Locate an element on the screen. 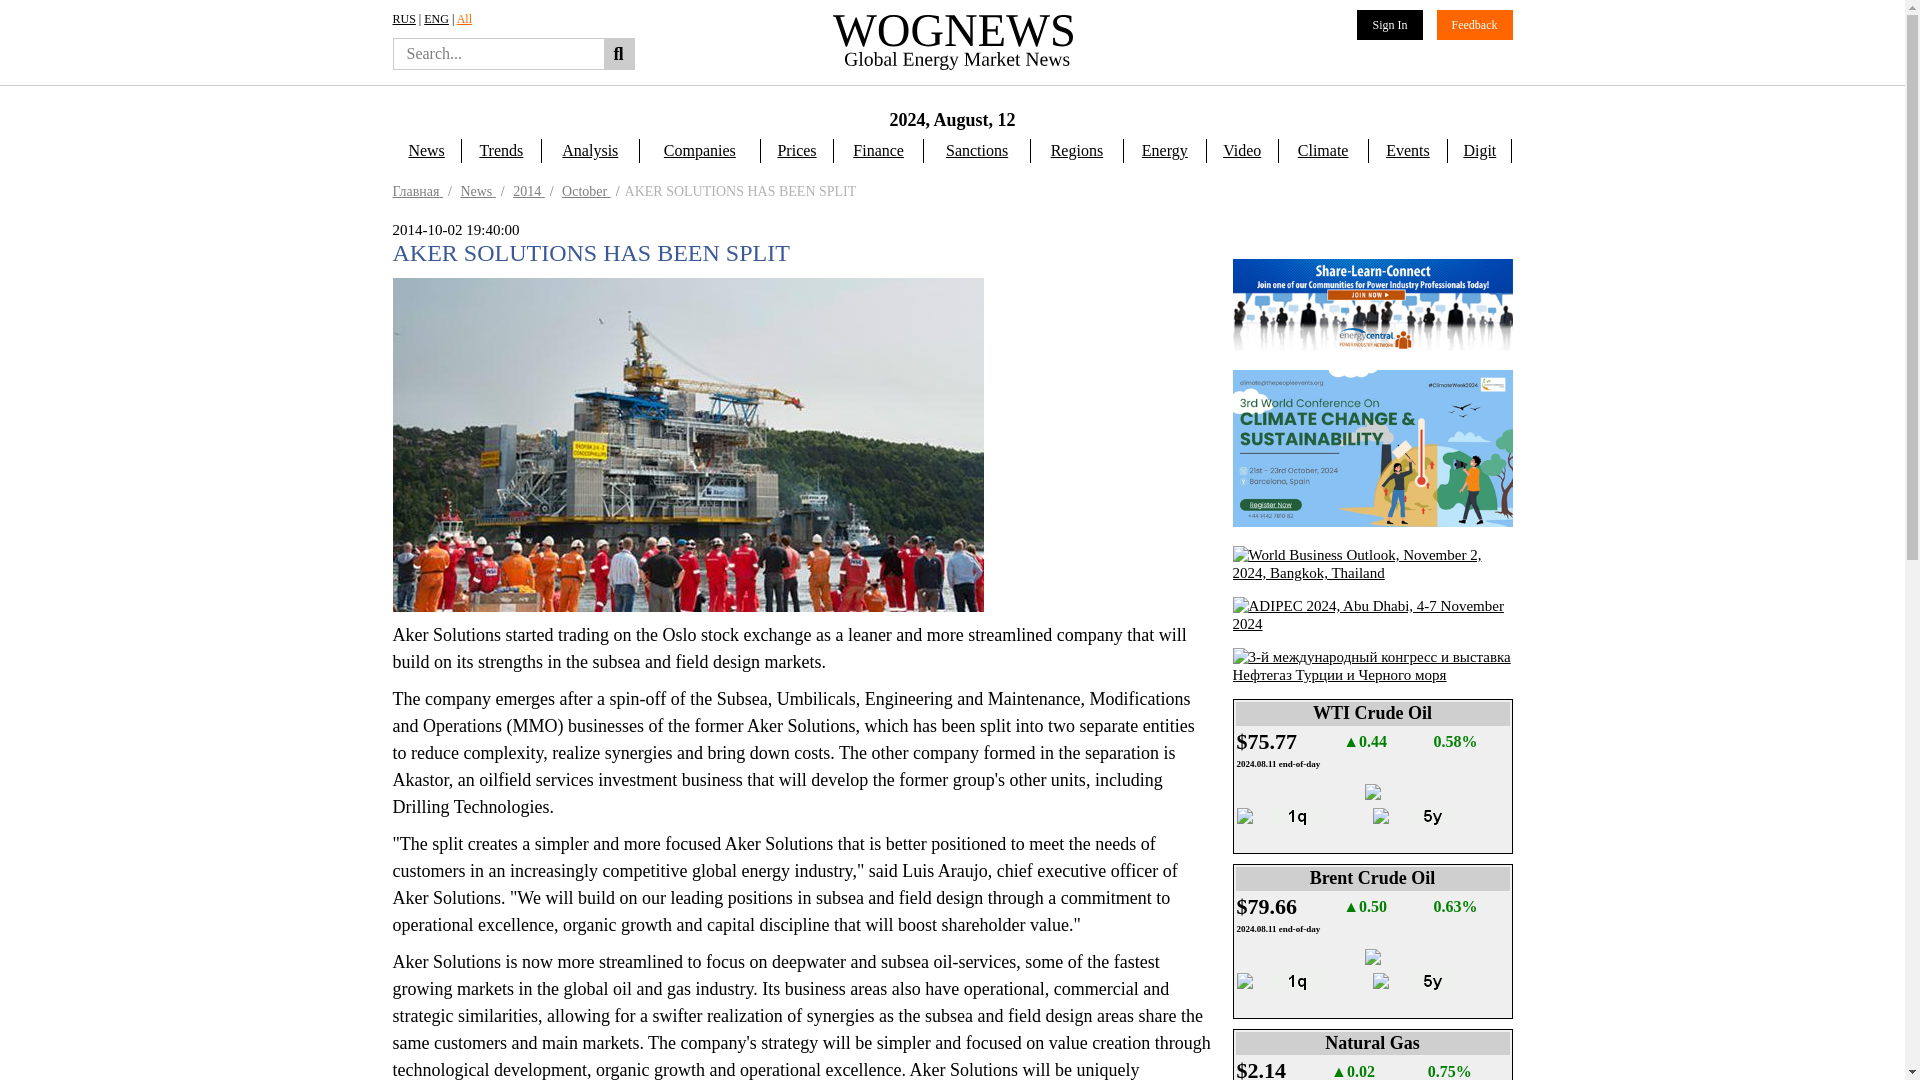 Image resolution: width=1920 pixels, height=1080 pixels. Sign In is located at coordinates (1390, 24).